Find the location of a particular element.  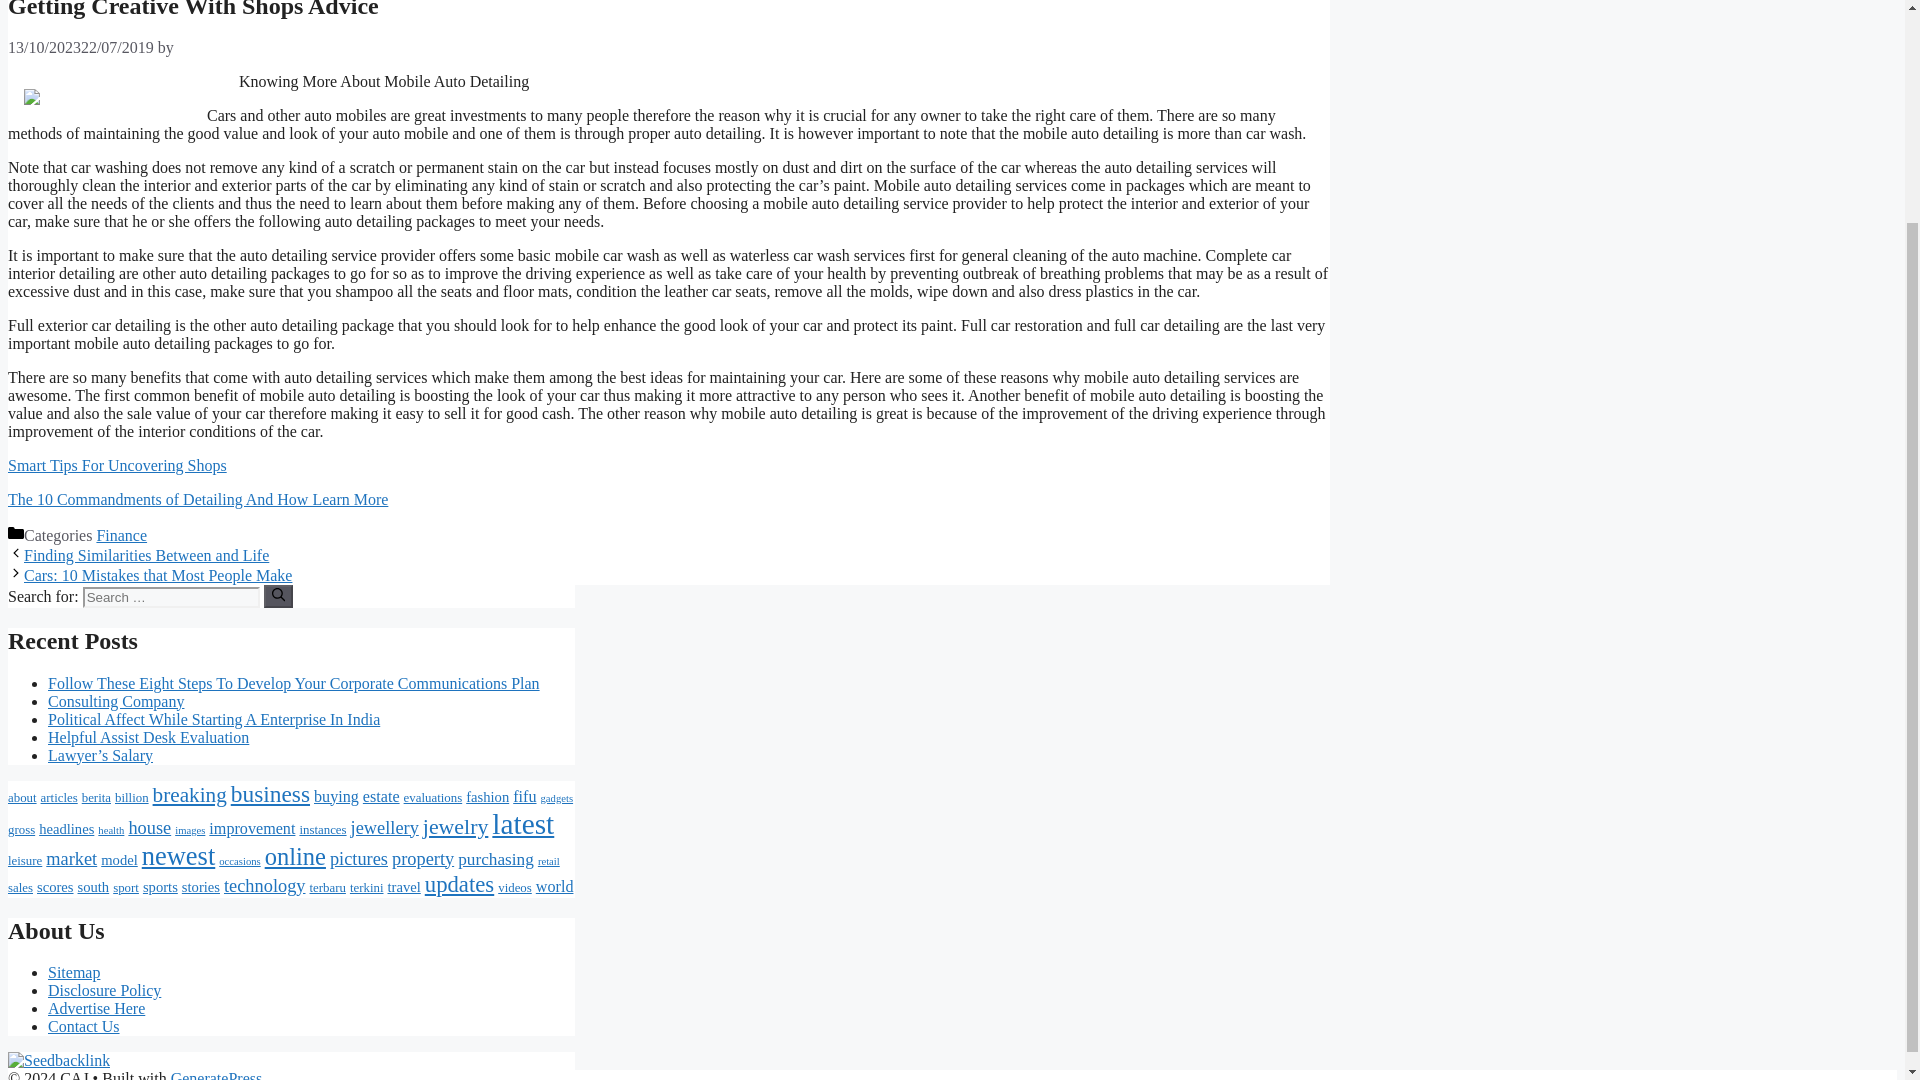

about is located at coordinates (22, 797).